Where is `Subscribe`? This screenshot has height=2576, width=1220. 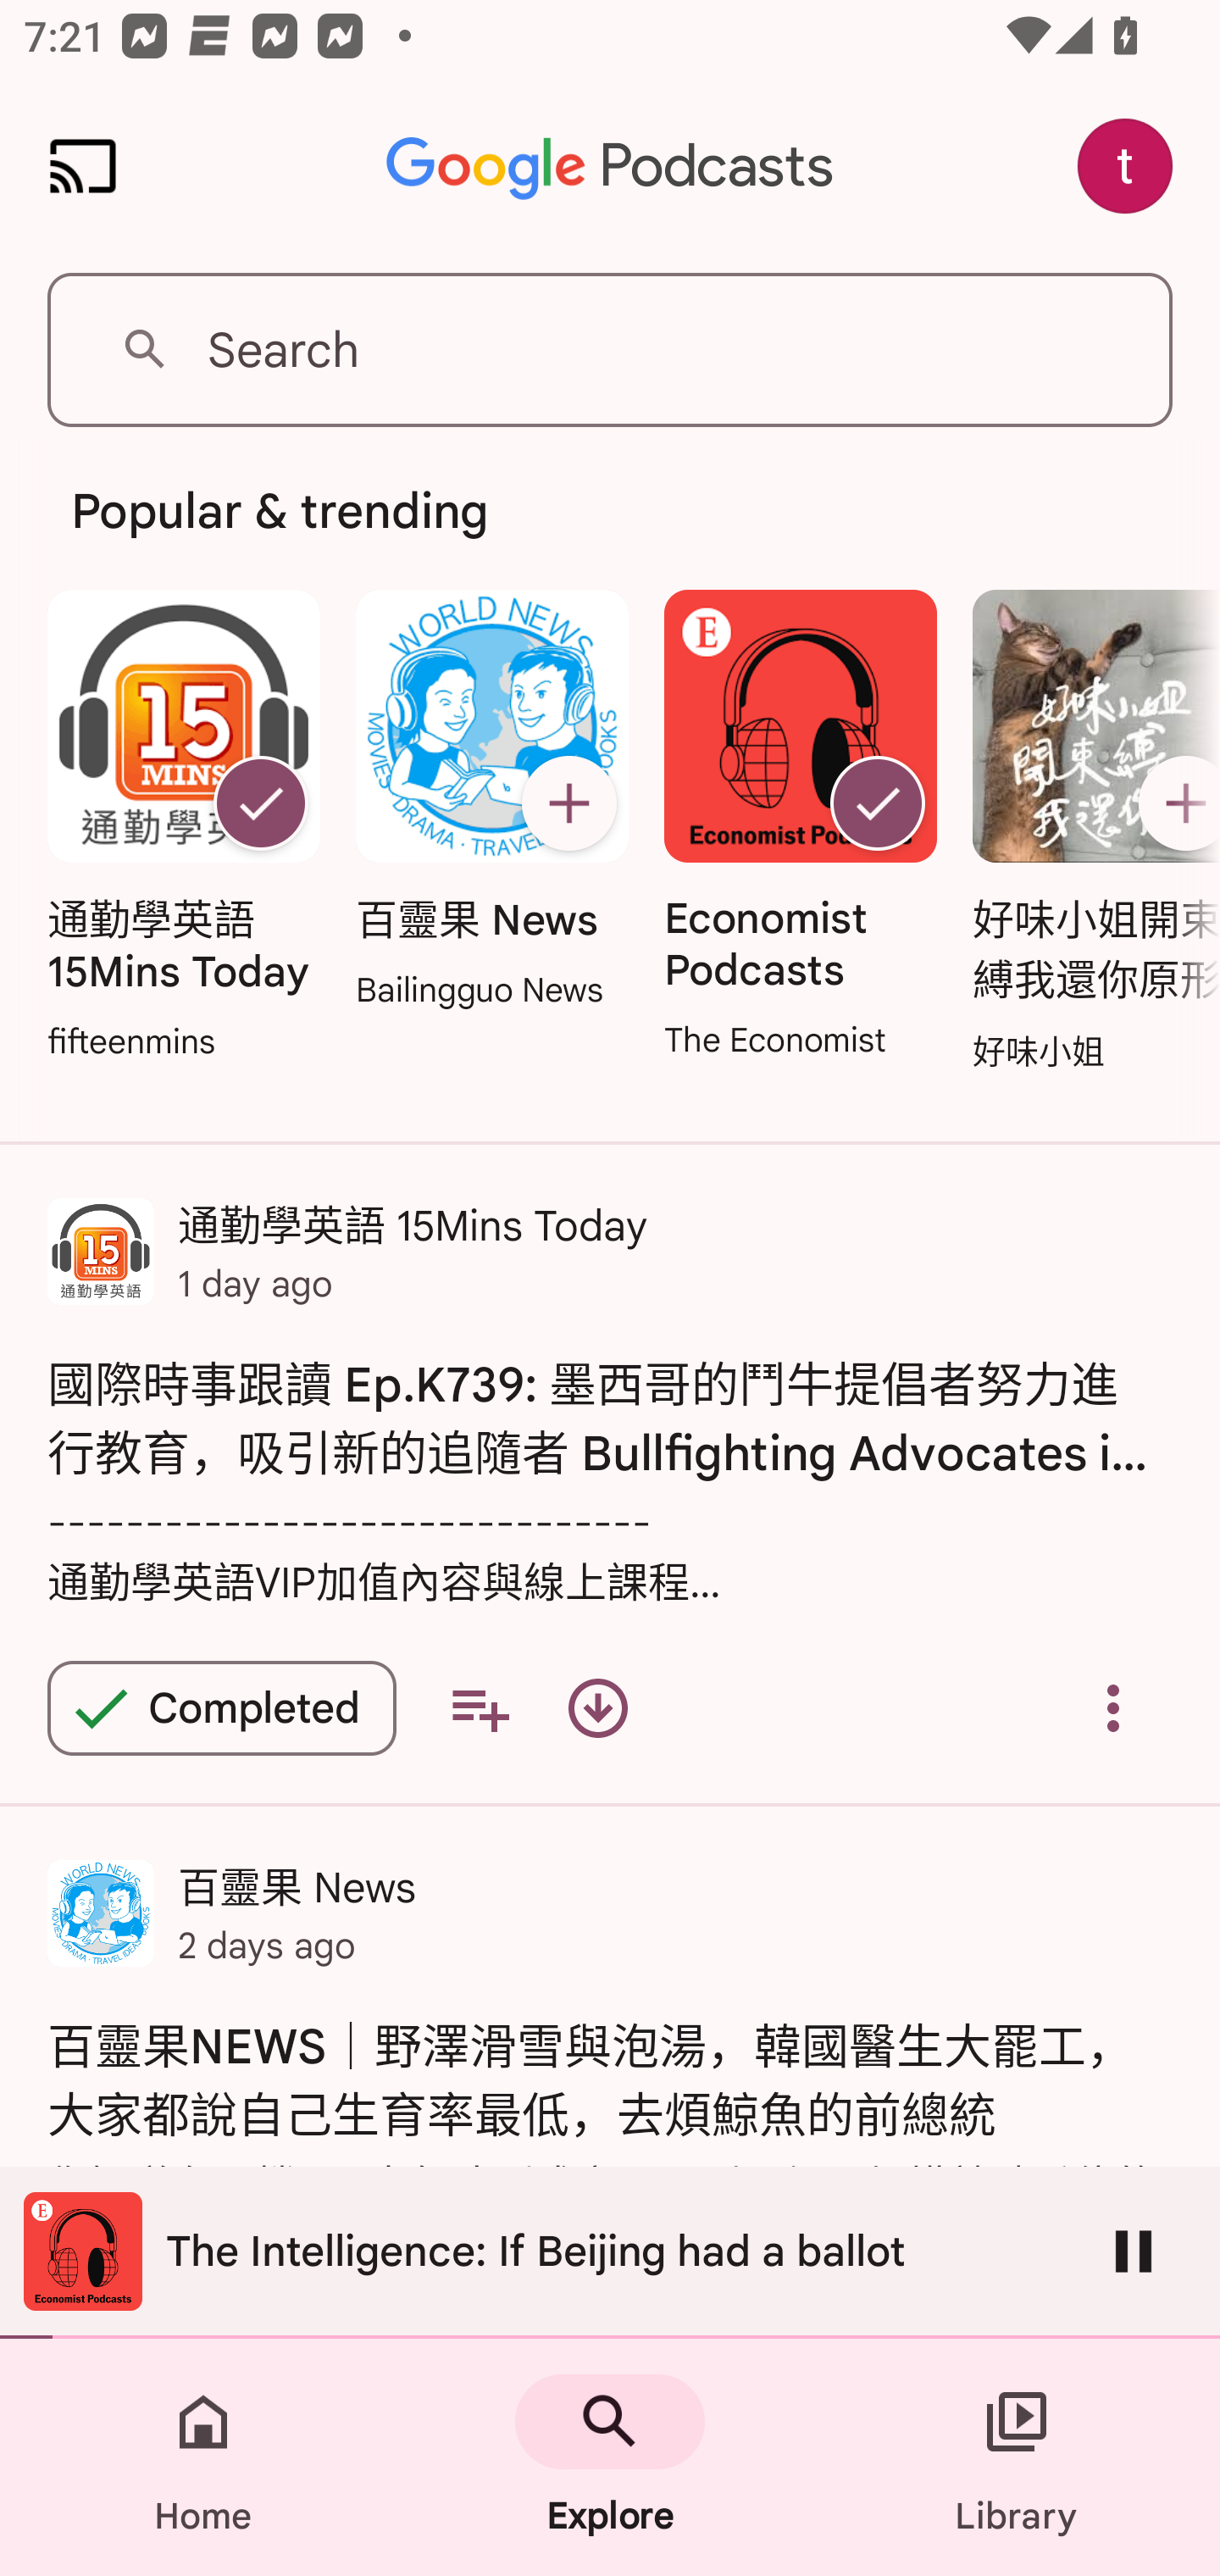 Subscribe is located at coordinates (568, 803).